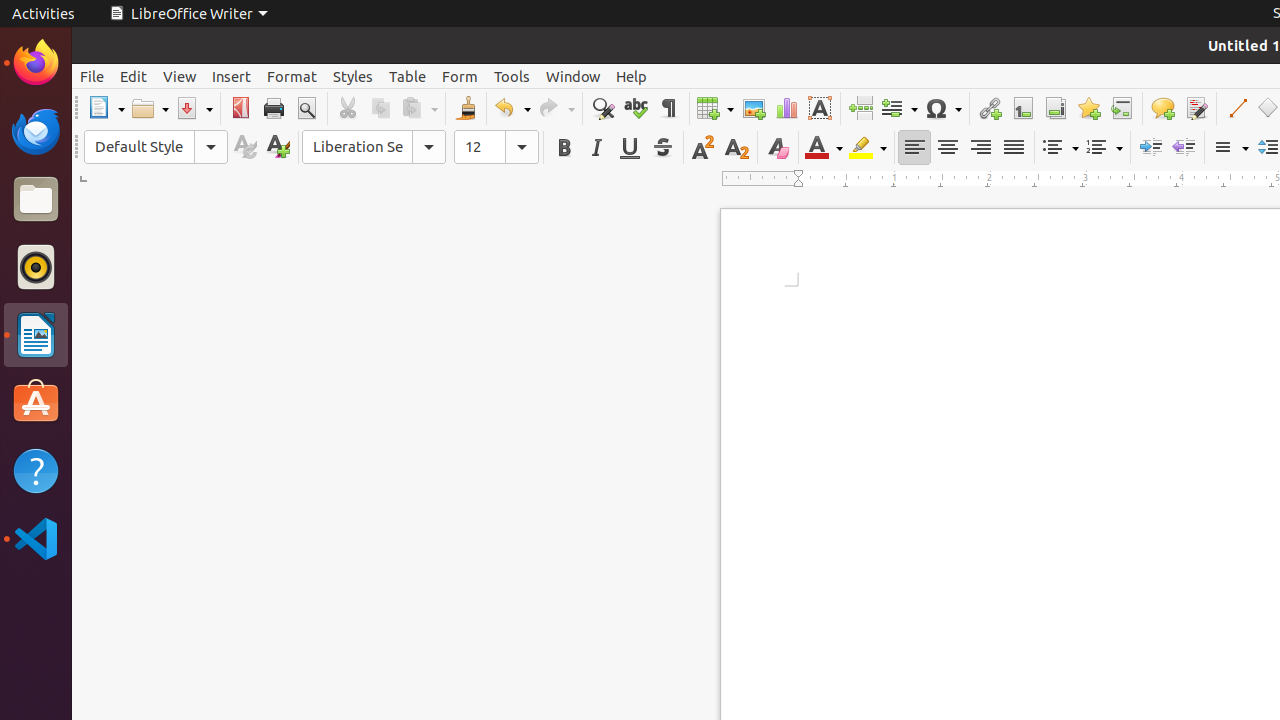  I want to click on Clone, so click(466, 108).